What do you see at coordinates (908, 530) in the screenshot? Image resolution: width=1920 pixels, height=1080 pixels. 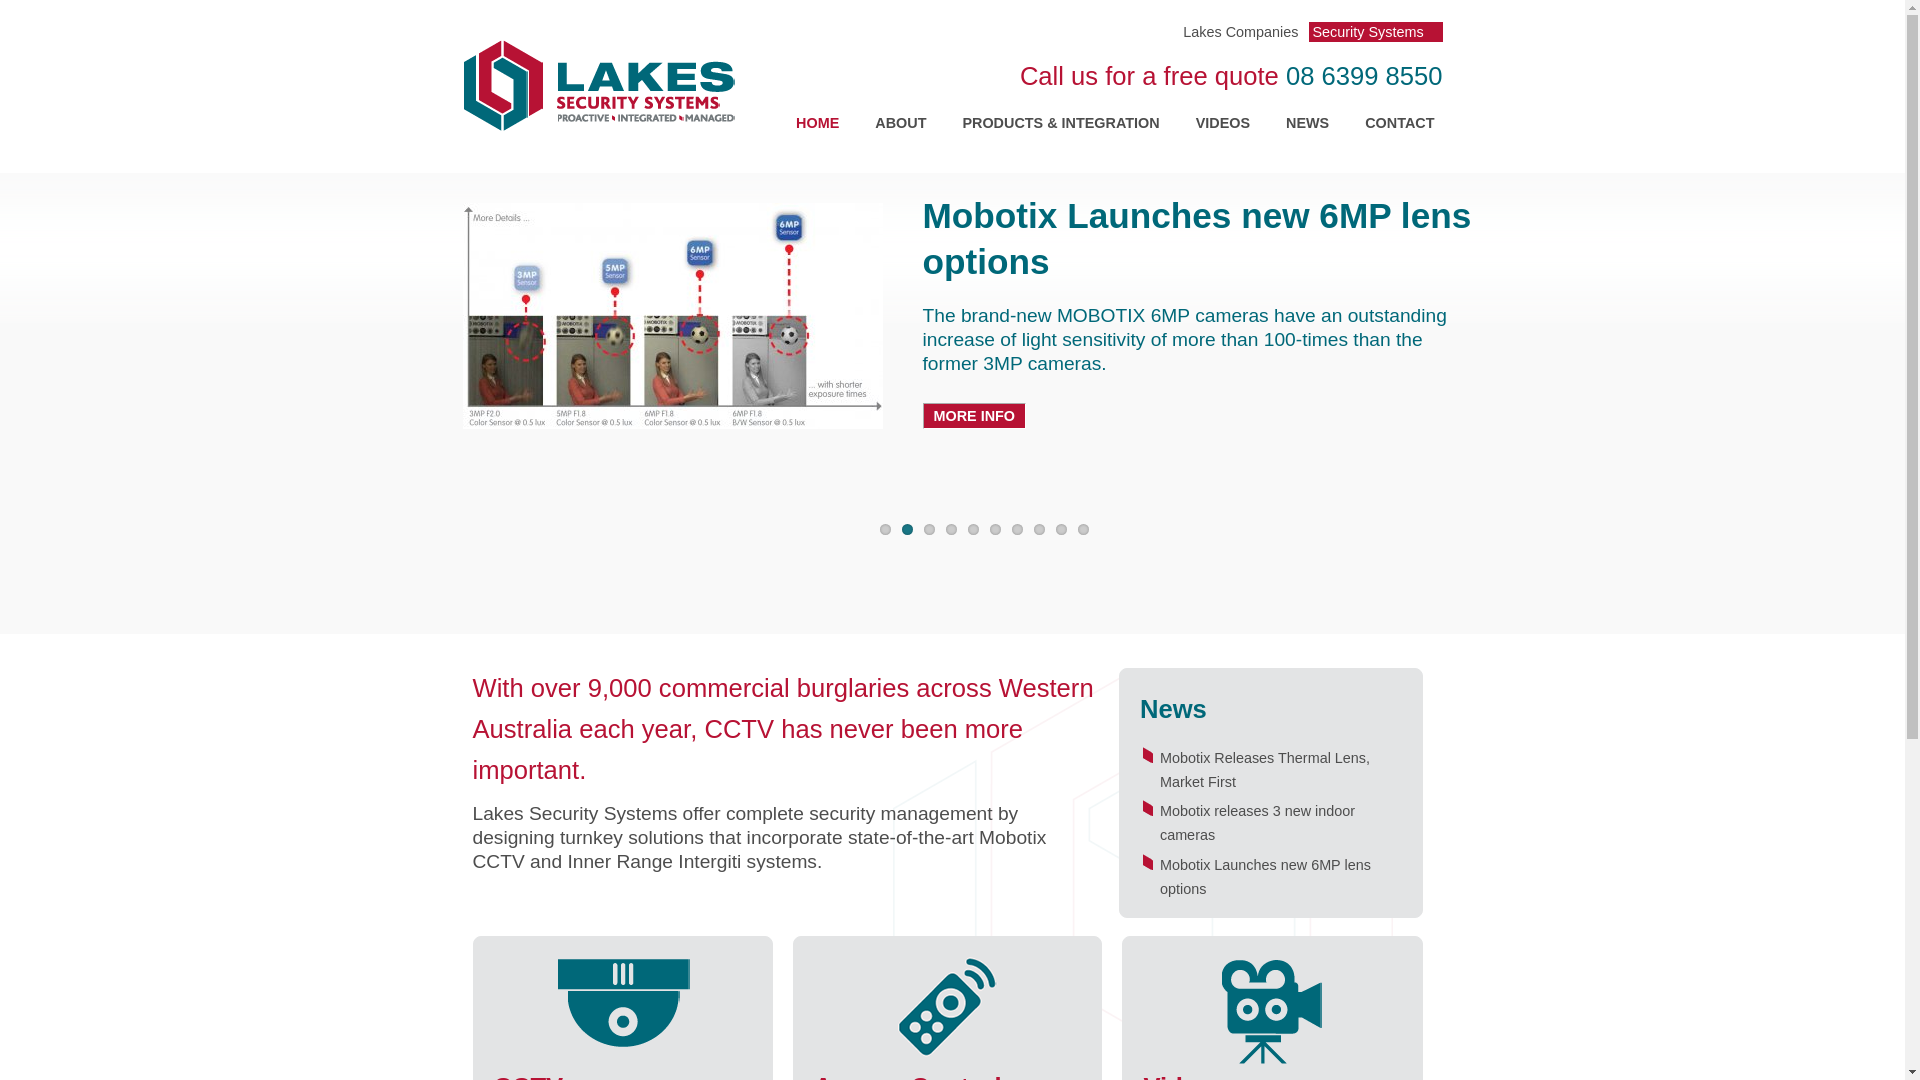 I see `2` at bounding box center [908, 530].